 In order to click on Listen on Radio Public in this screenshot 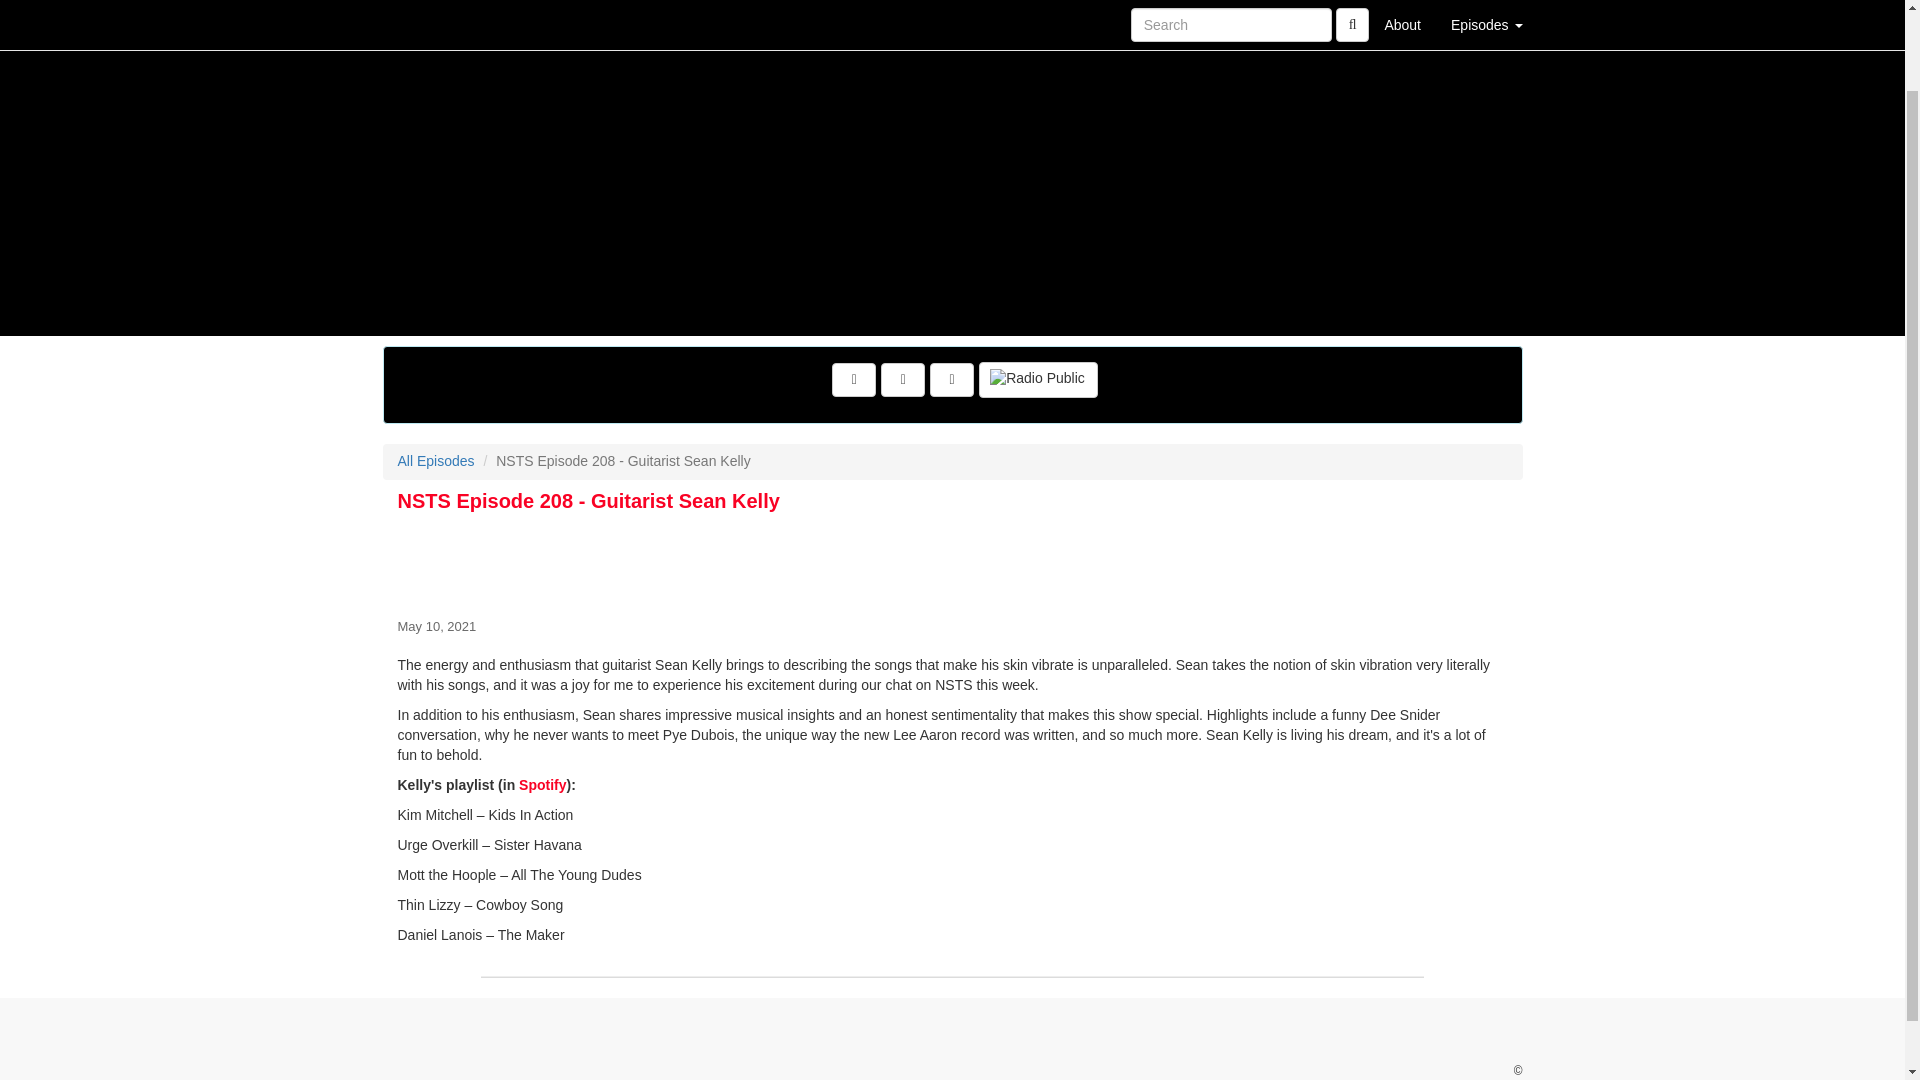, I will do `click(1038, 380)`.